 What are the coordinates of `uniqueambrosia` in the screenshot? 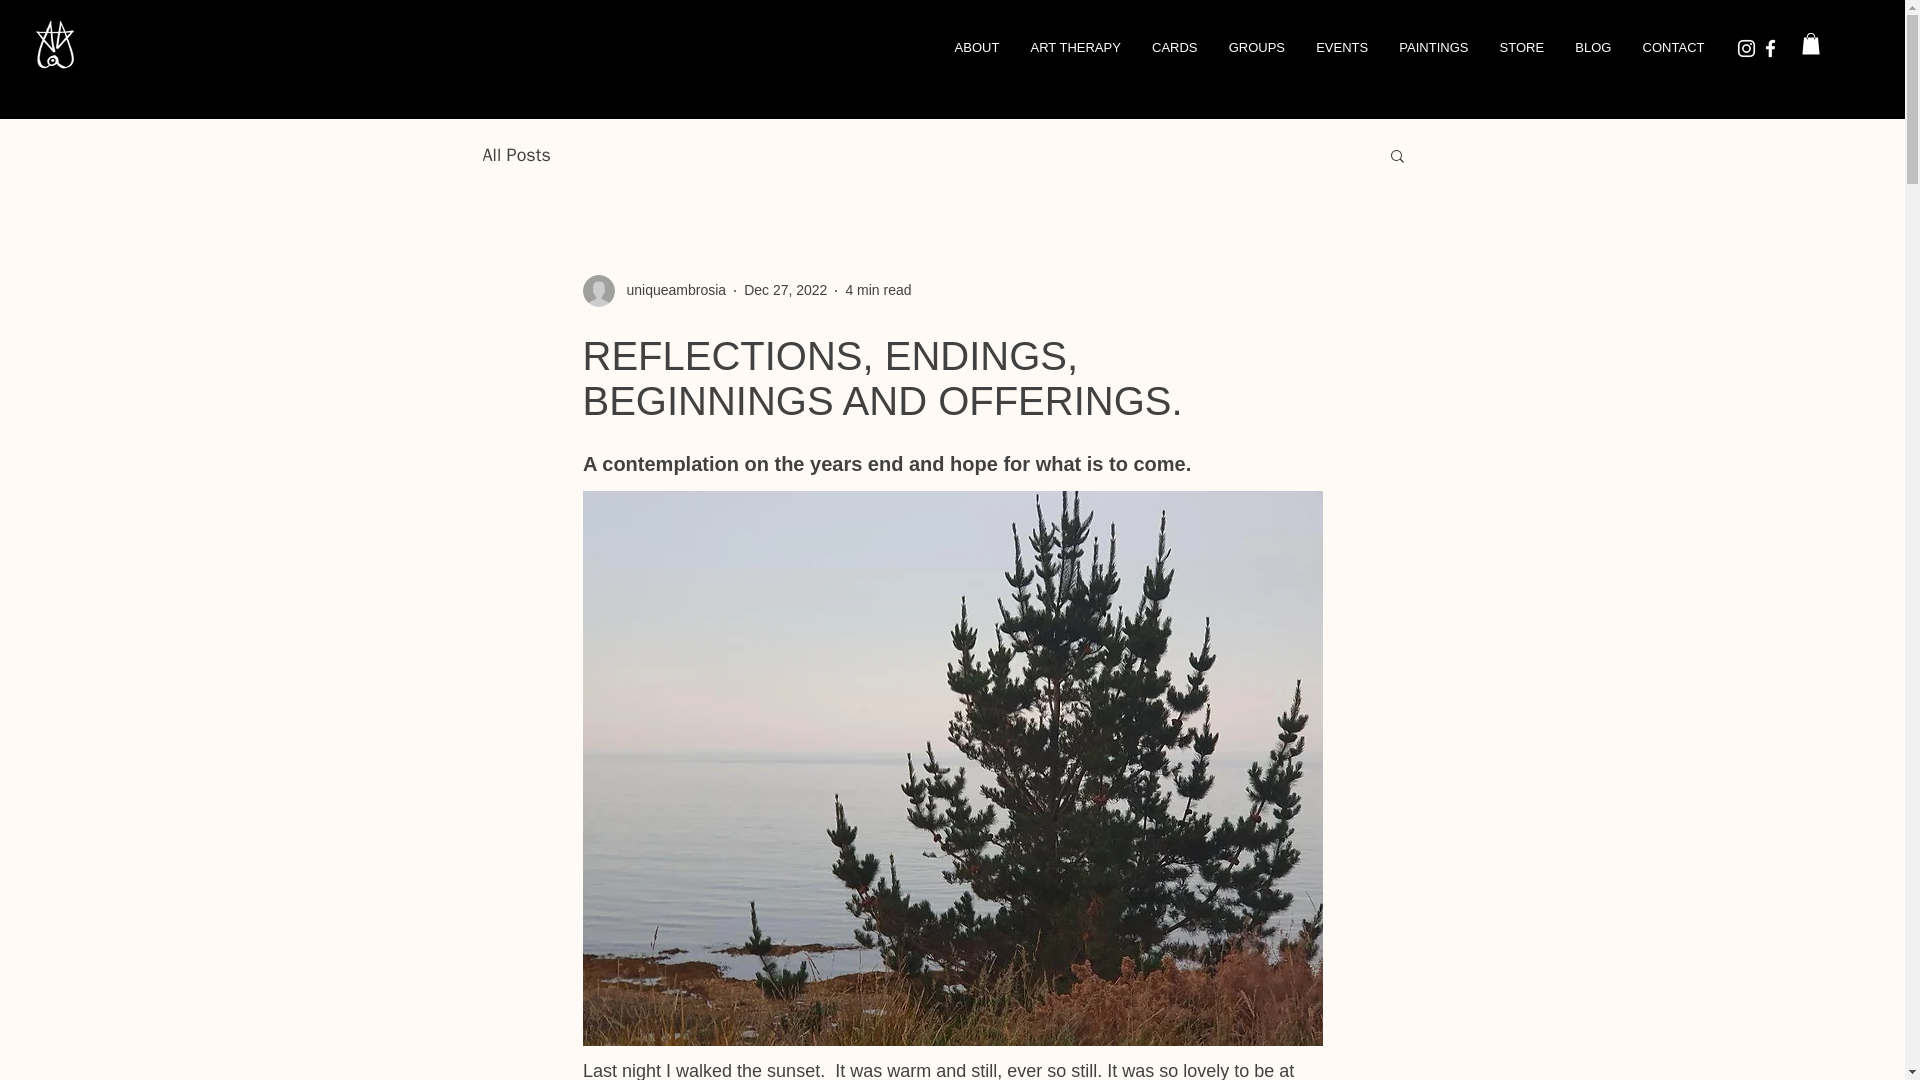 It's located at (653, 290).